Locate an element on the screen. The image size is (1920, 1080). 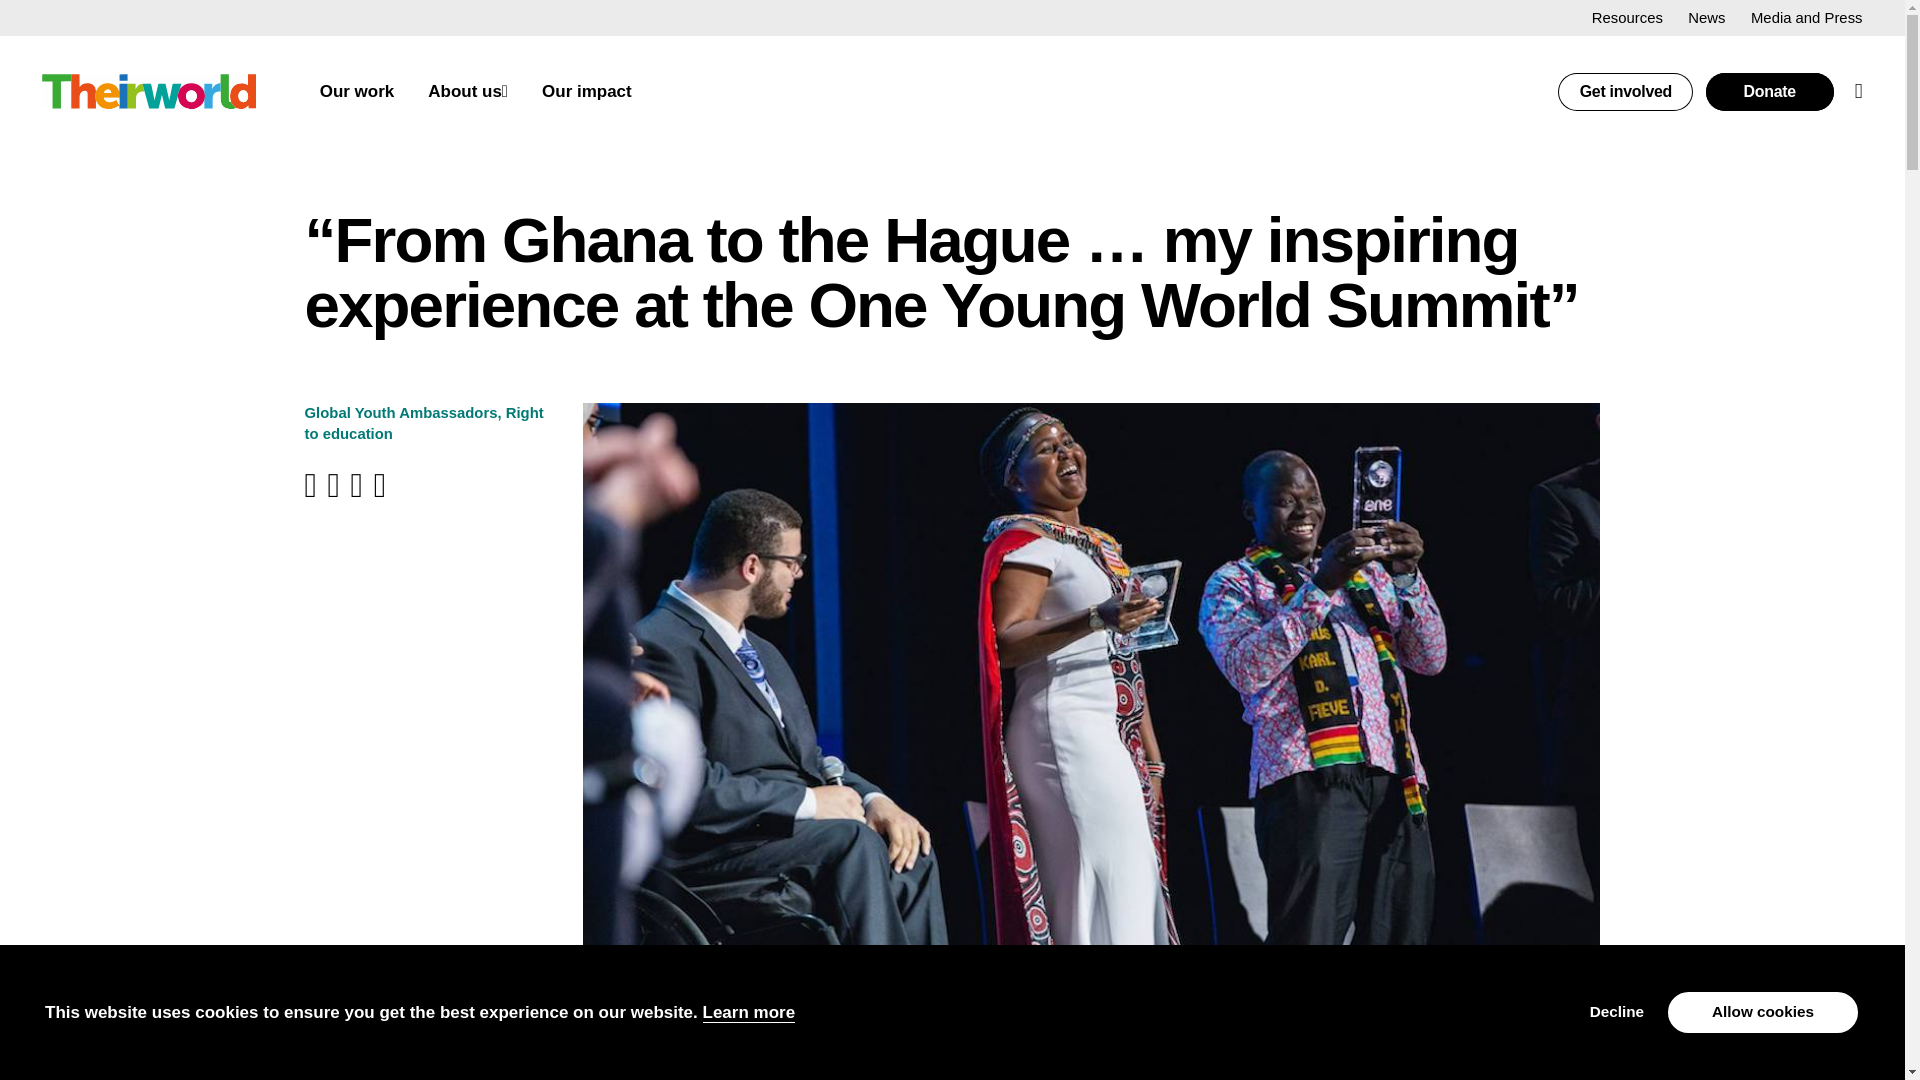
News is located at coordinates (1706, 17).